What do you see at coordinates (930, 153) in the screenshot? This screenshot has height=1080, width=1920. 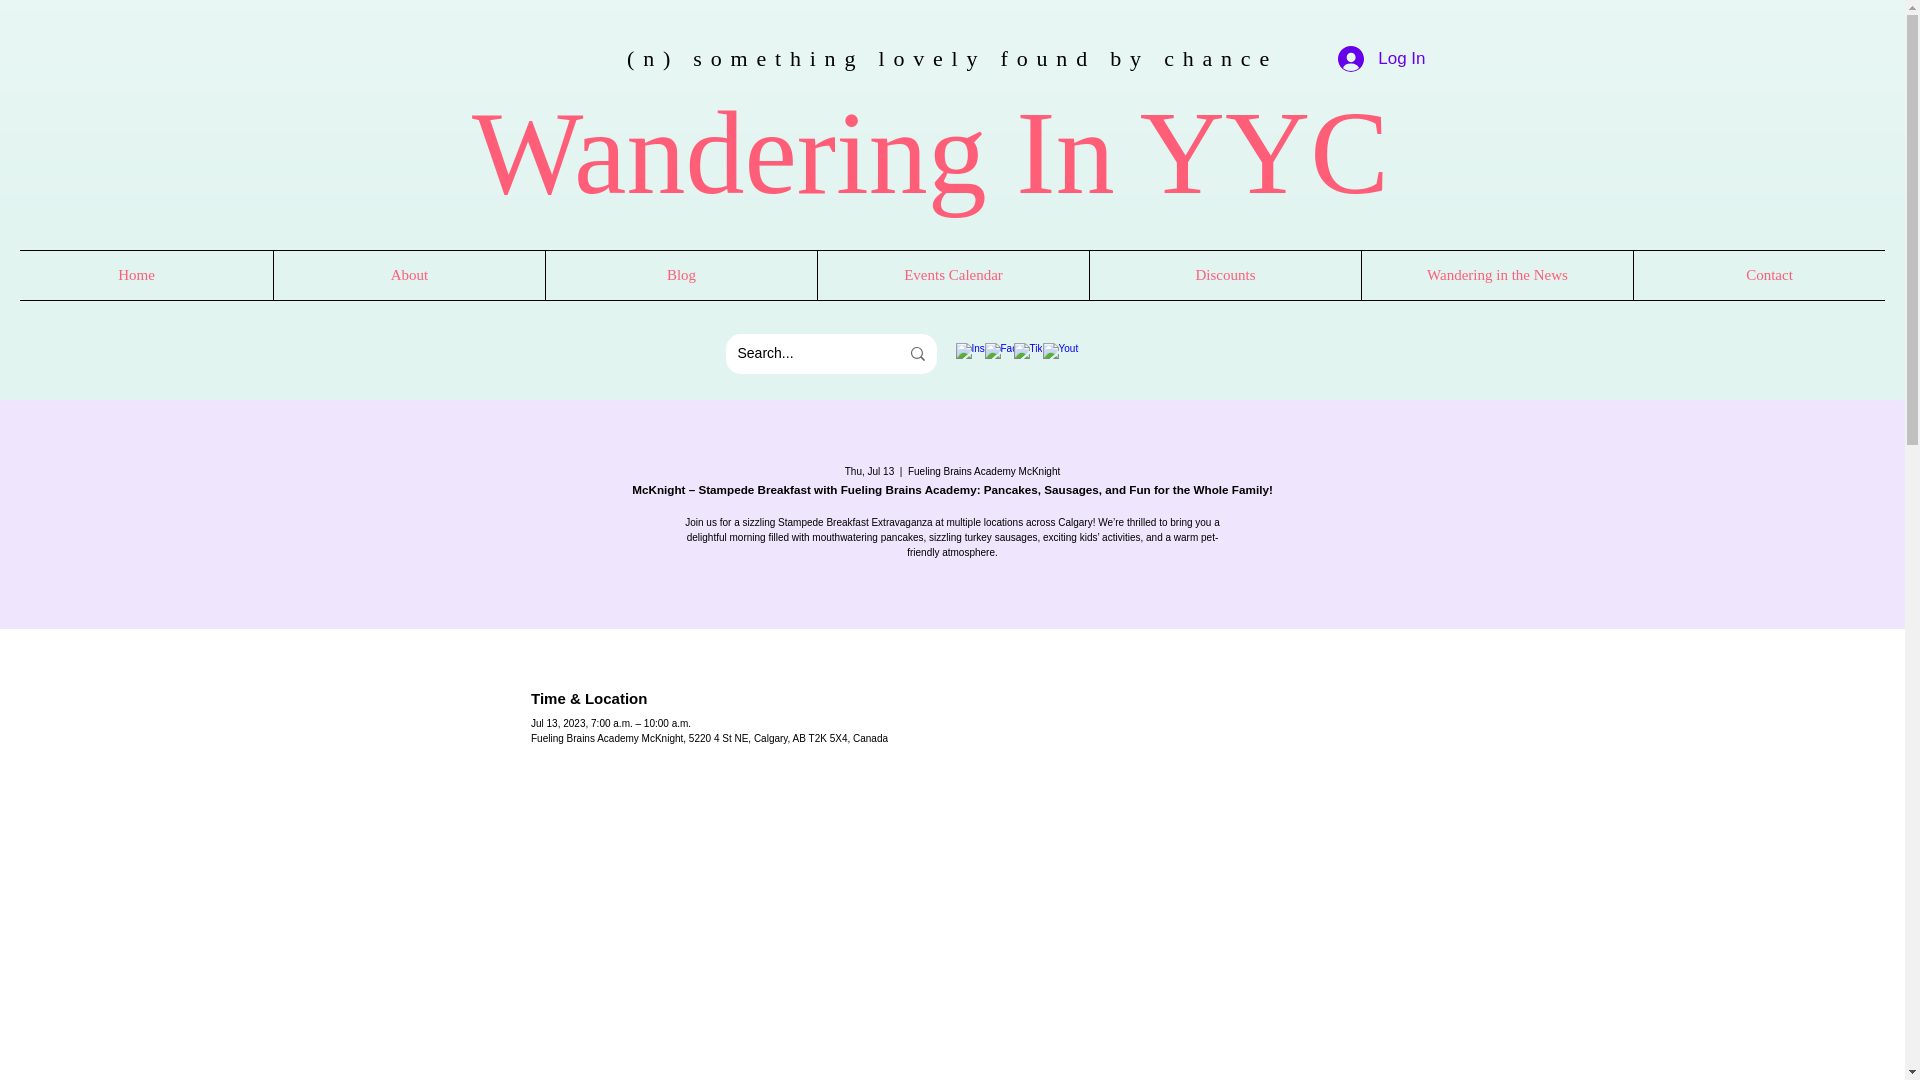 I see `Wandering In YYC` at bounding box center [930, 153].